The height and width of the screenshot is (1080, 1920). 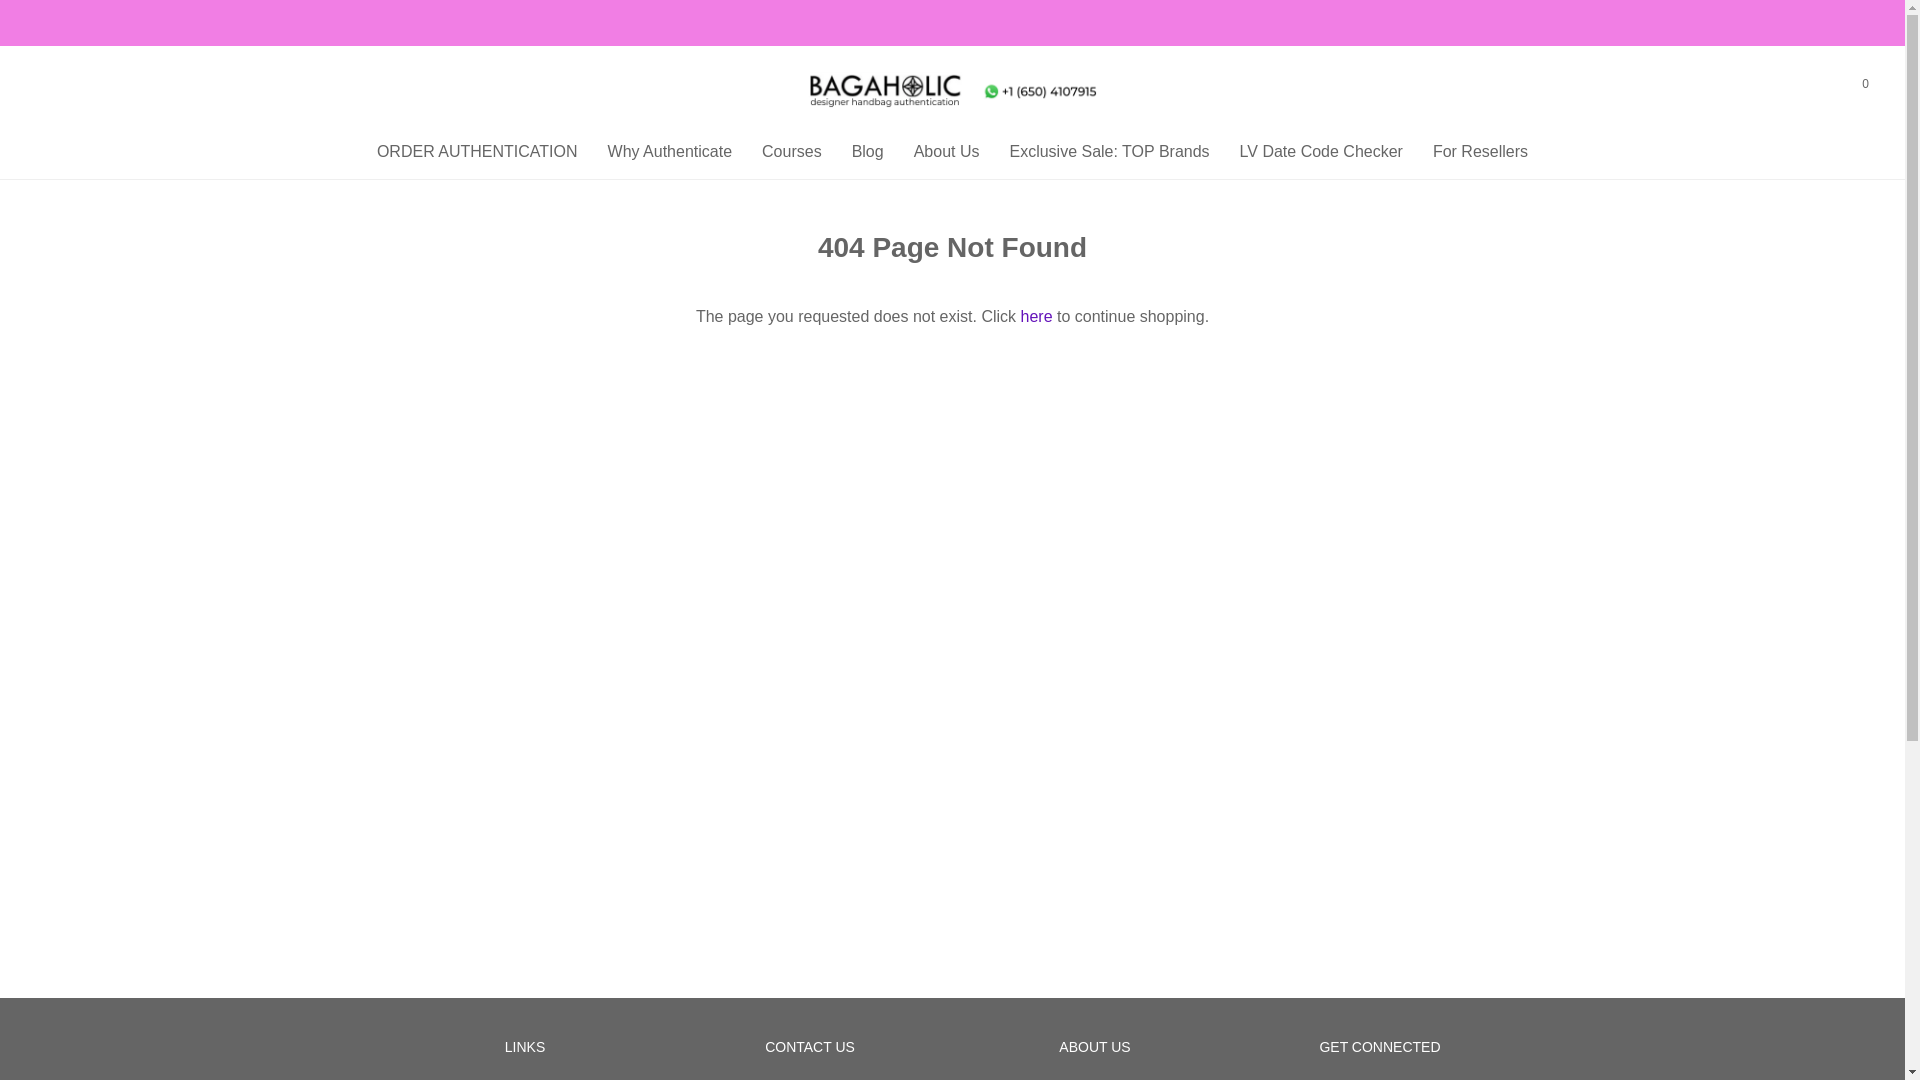 I want to click on 0, so click(x=1864, y=84).